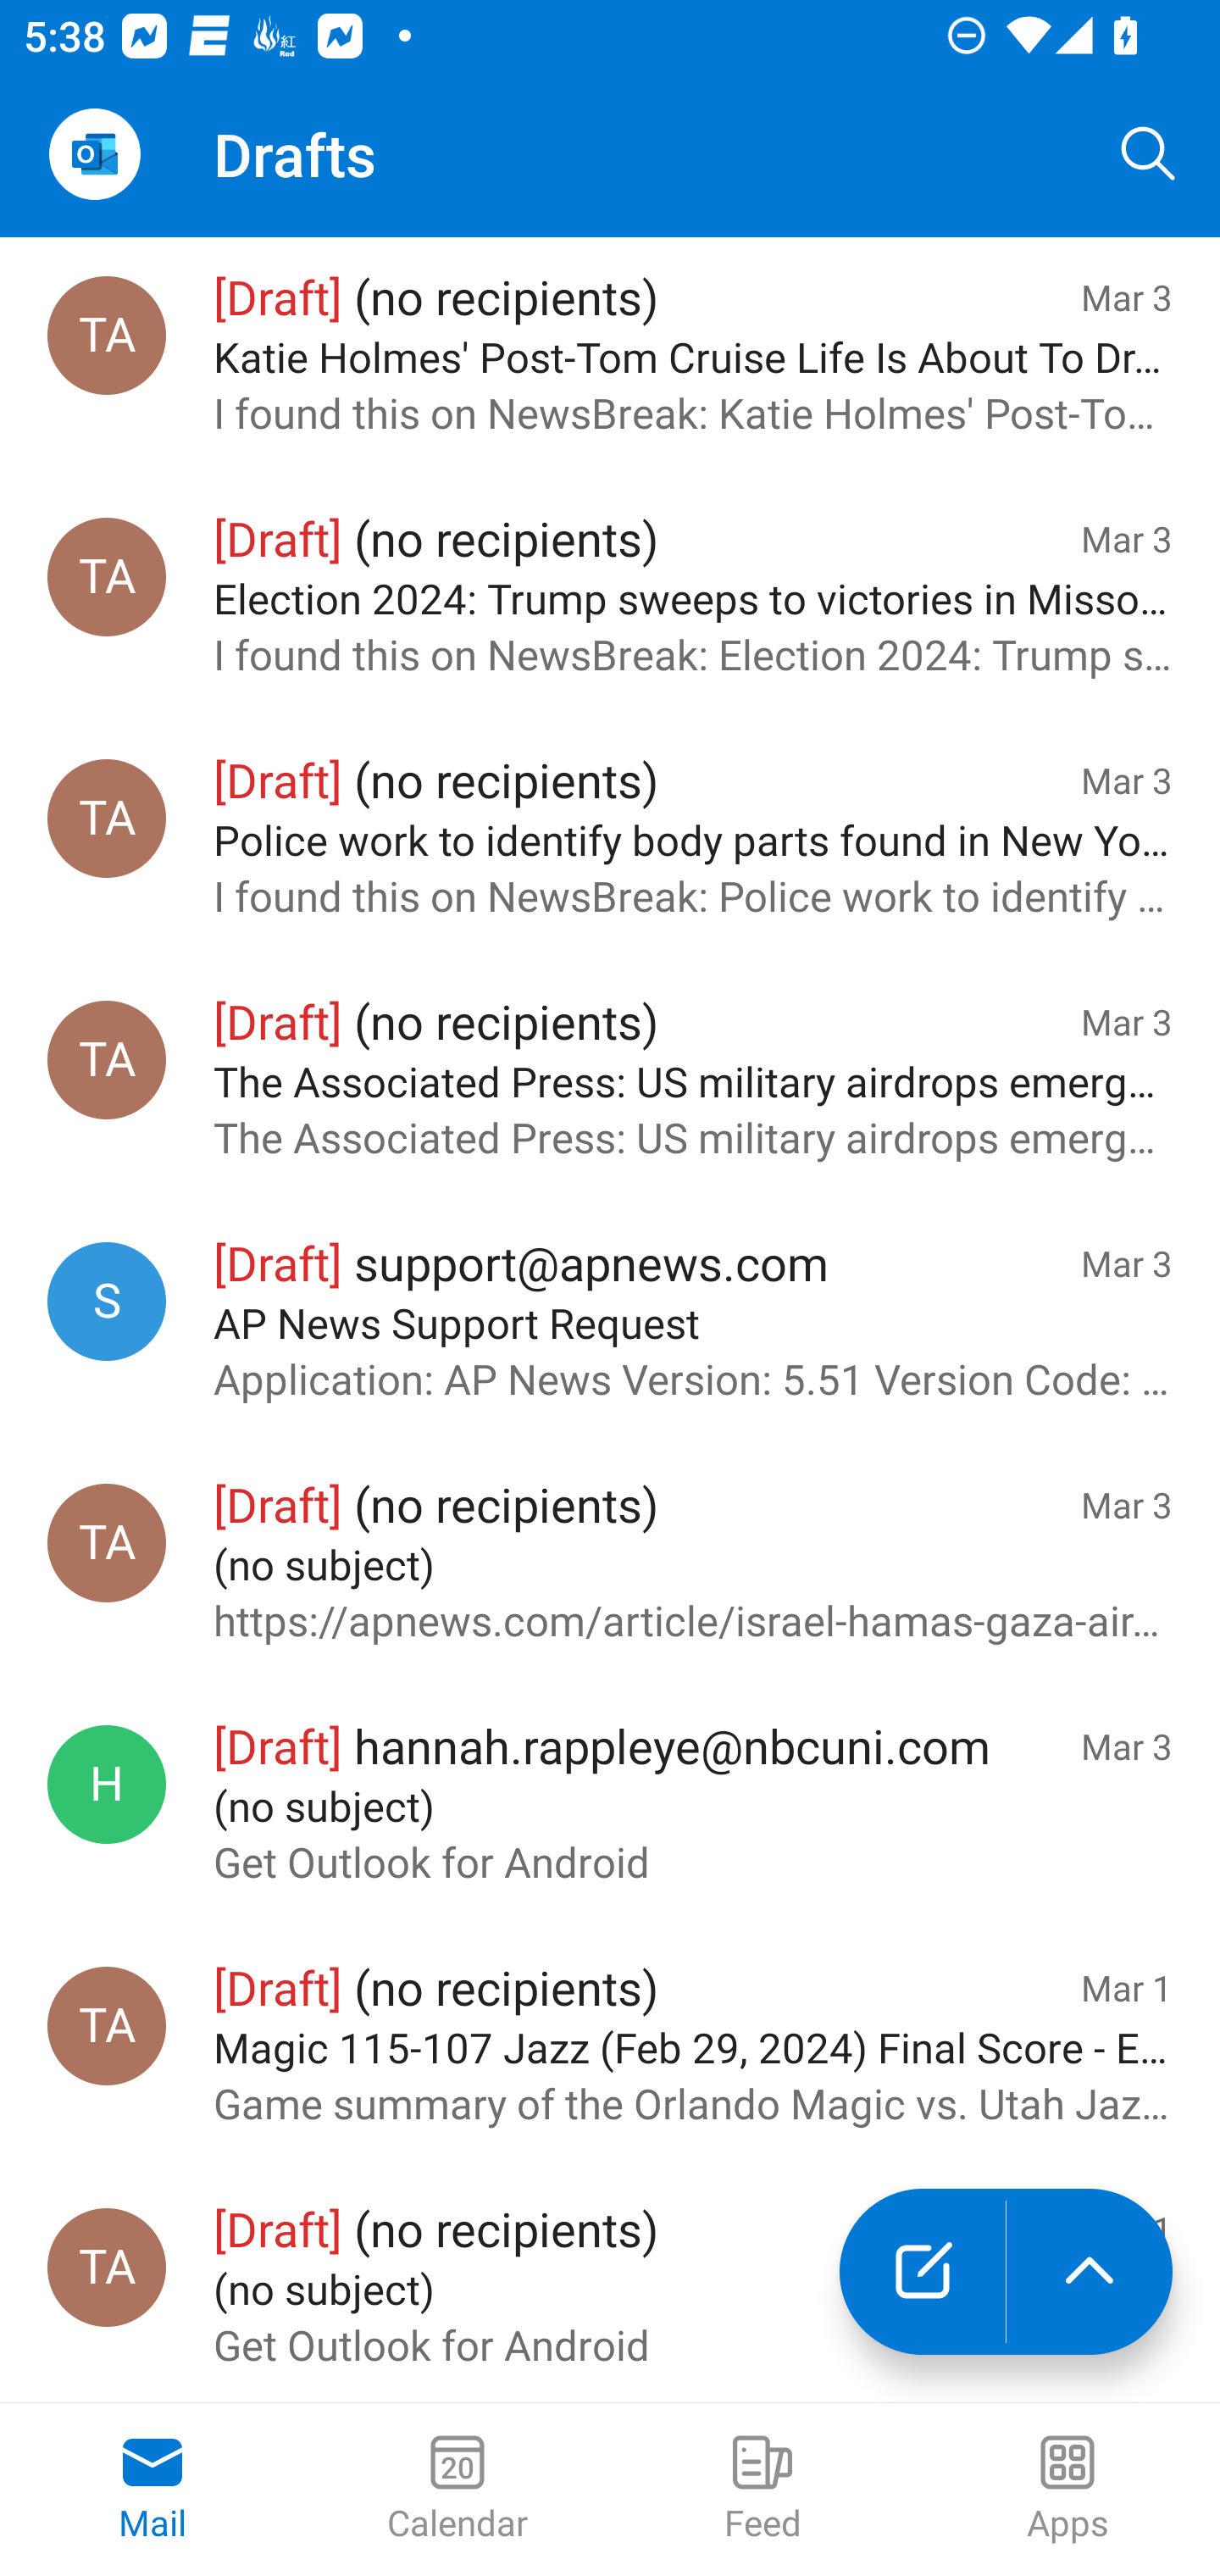 Image resolution: width=1220 pixels, height=2576 pixels. Describe the element at coordinates (107, 576) in the screenshot. I see `Test Appium, testappium002@outlook.com` at that location.